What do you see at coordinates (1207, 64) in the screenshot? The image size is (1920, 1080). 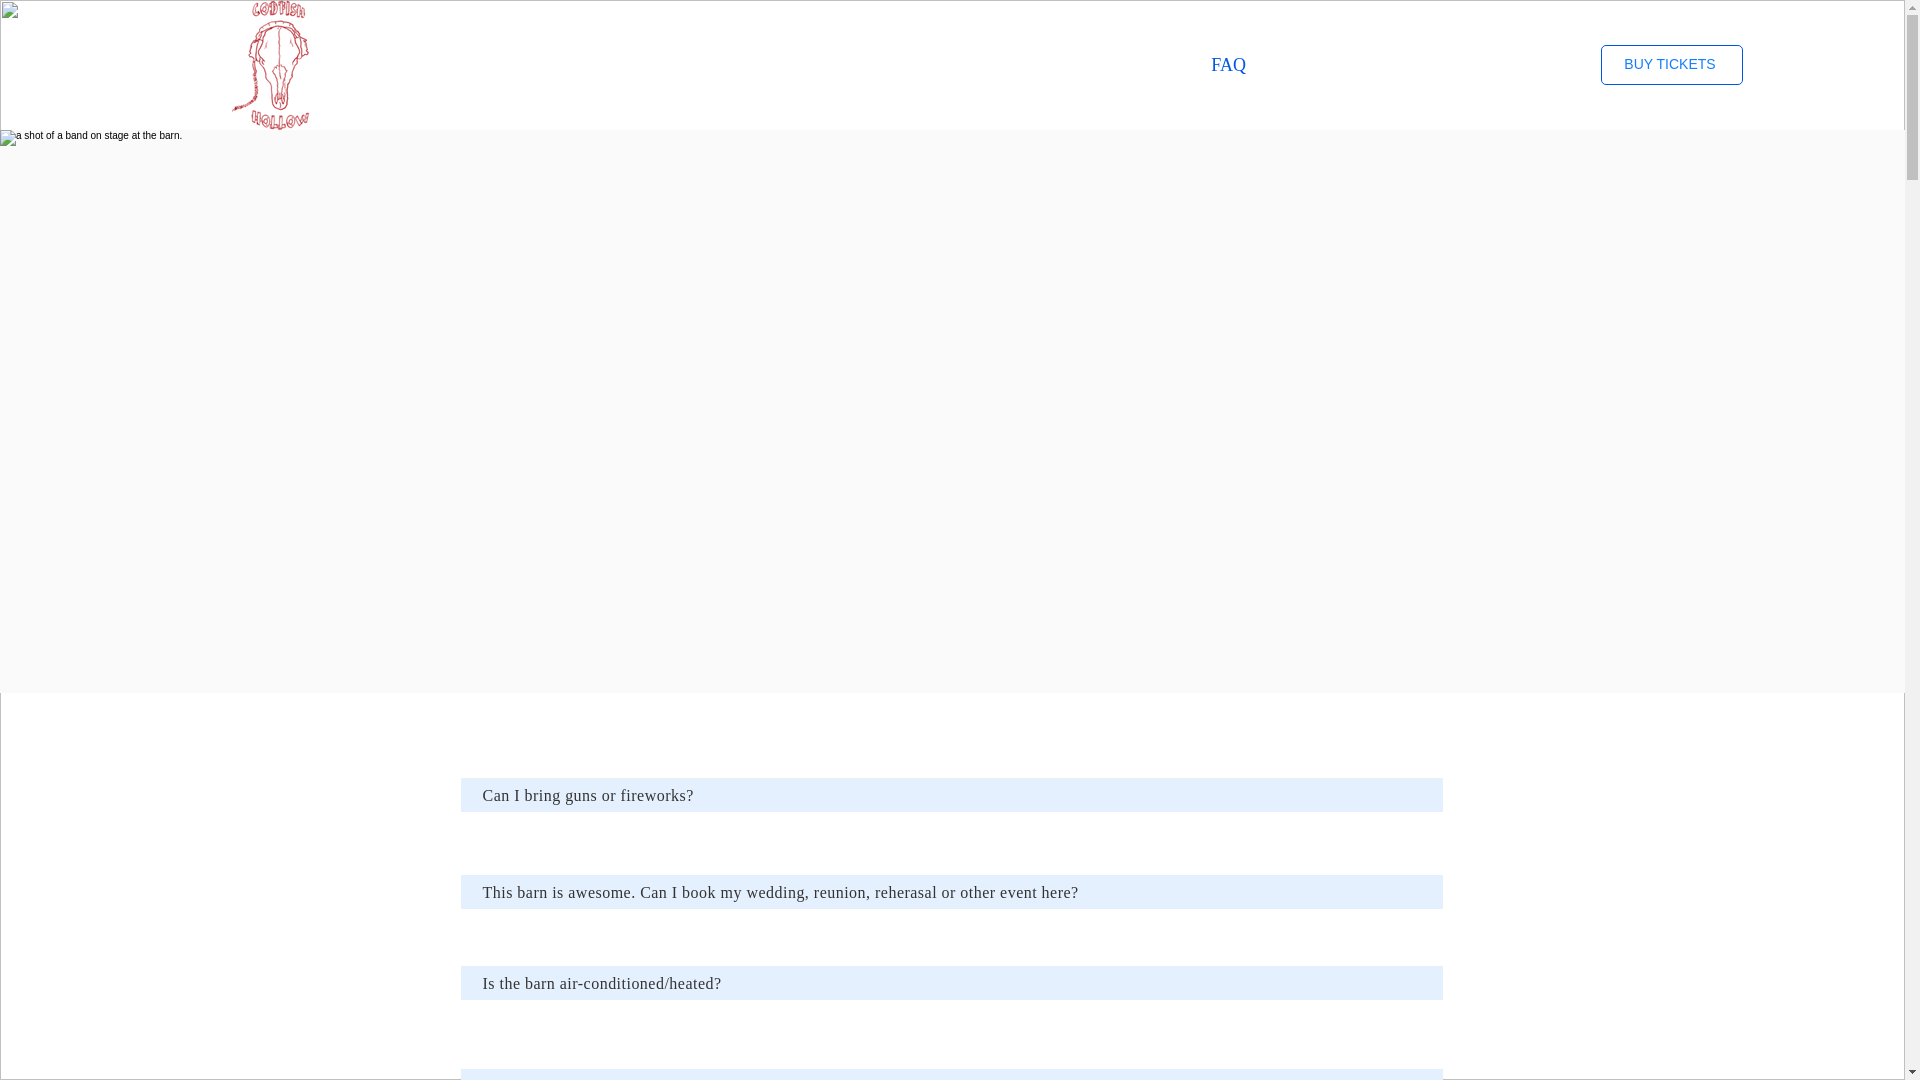 I see `FAQ` at bounding box center [1207, 64].